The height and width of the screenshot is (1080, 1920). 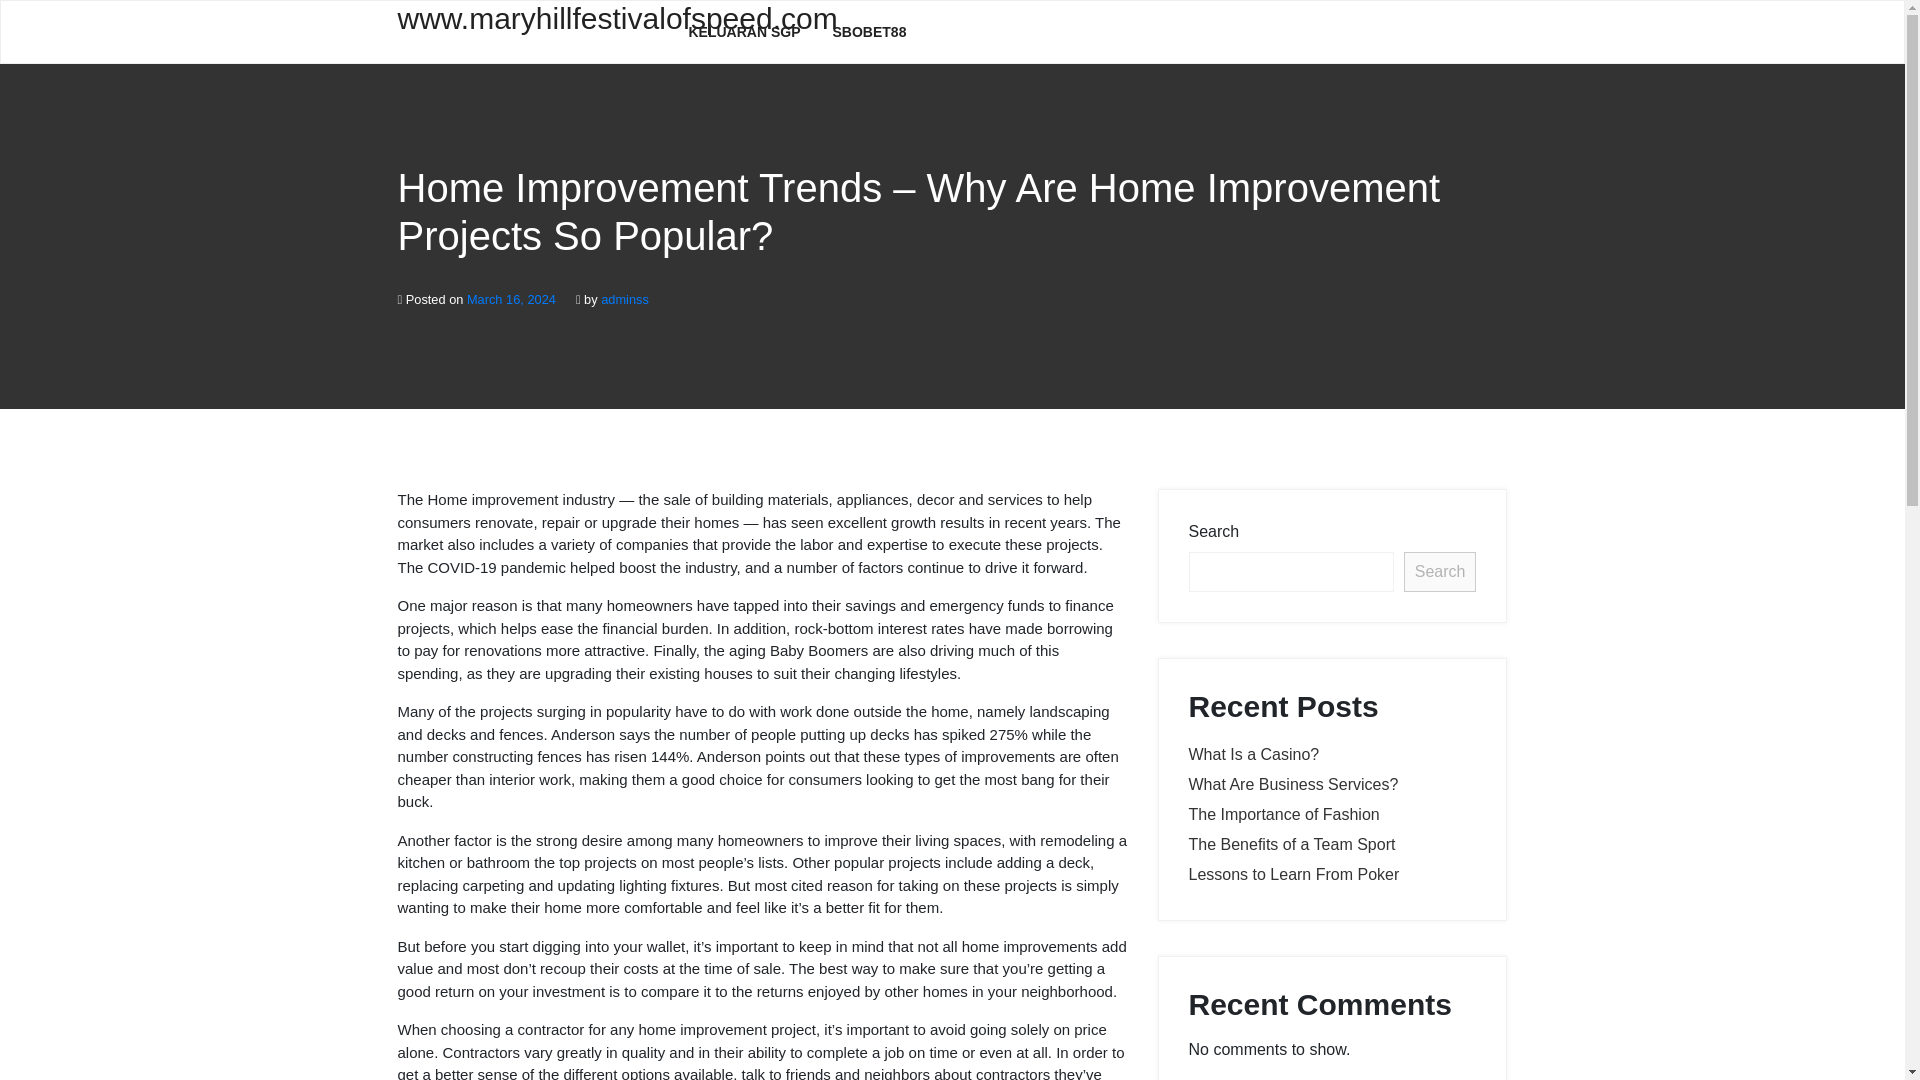 I want to click on What Are Business Services?, so click(x=1292, y=784).